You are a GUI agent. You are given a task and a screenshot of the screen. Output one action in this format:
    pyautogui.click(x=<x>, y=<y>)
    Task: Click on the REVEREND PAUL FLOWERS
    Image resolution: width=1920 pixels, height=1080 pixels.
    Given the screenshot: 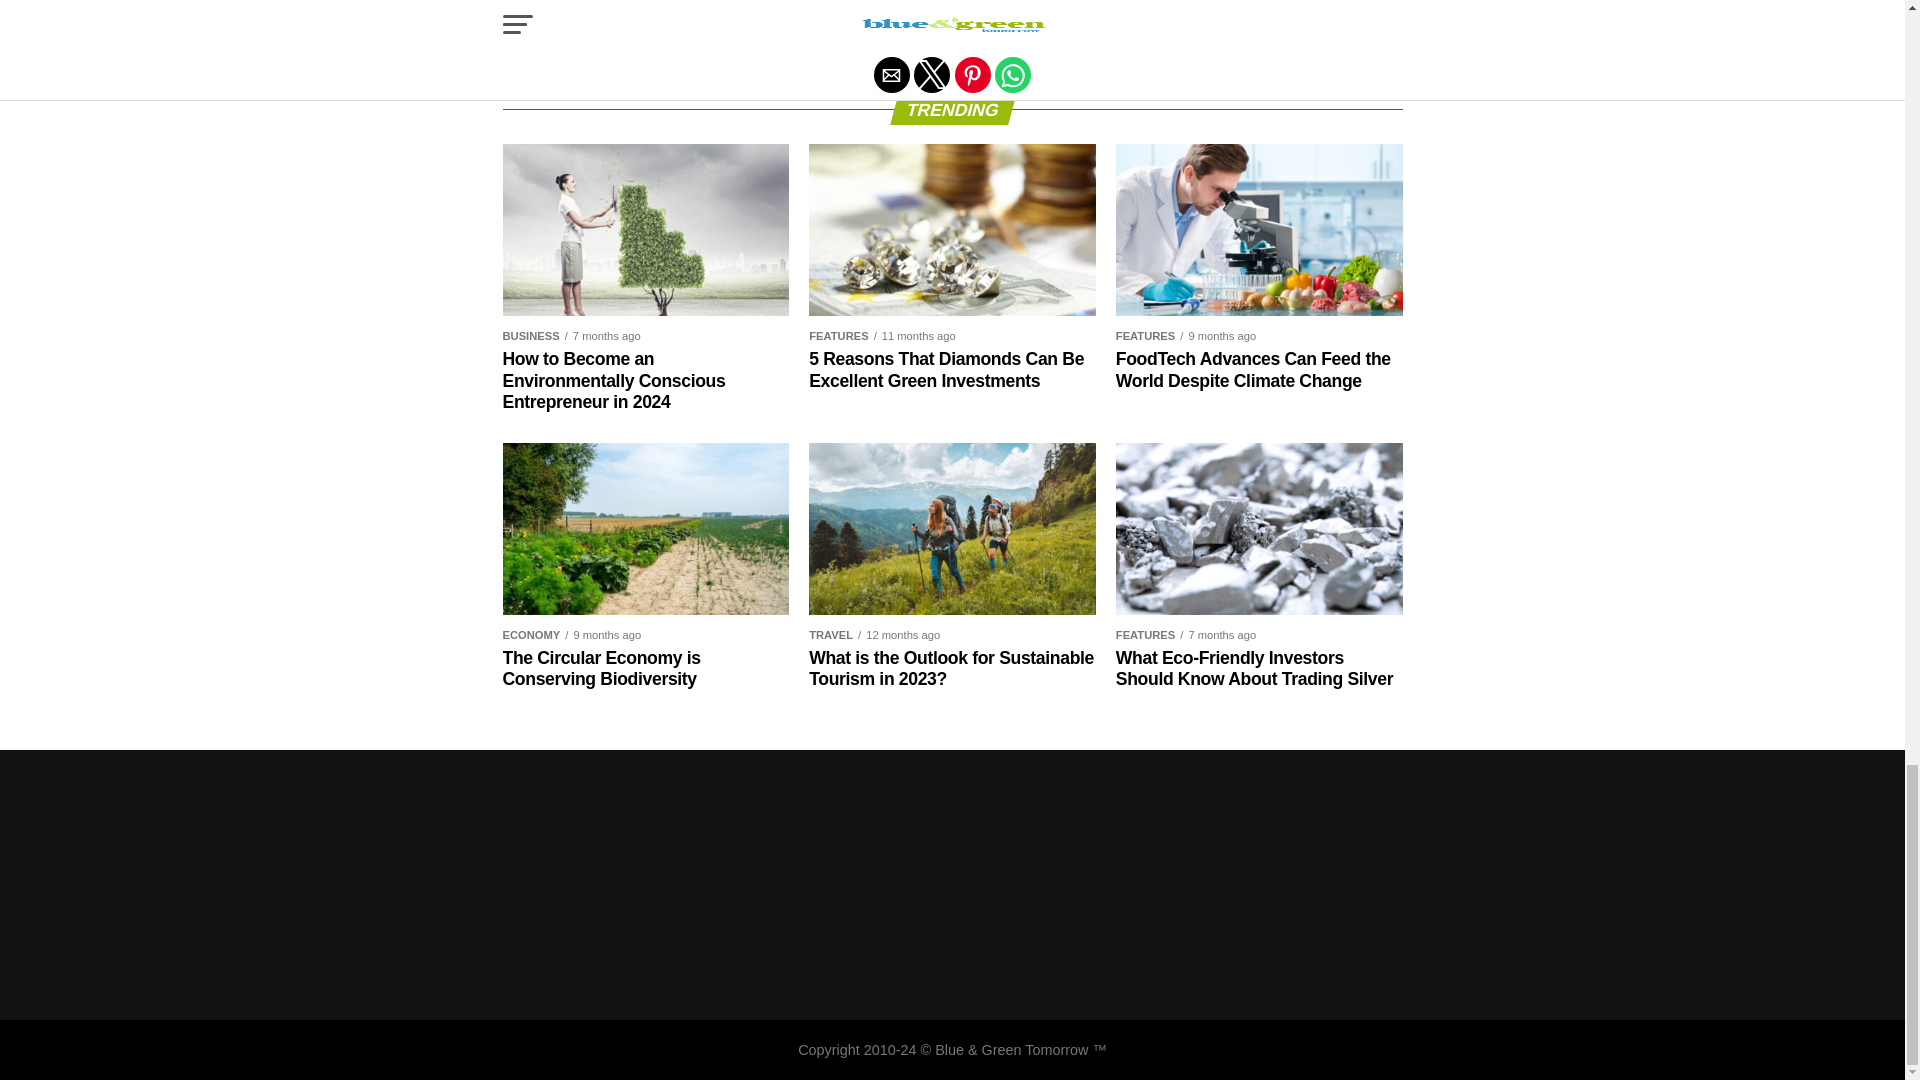 What is the action you would take?
    pyautogui.click(x=946, y=26)
    